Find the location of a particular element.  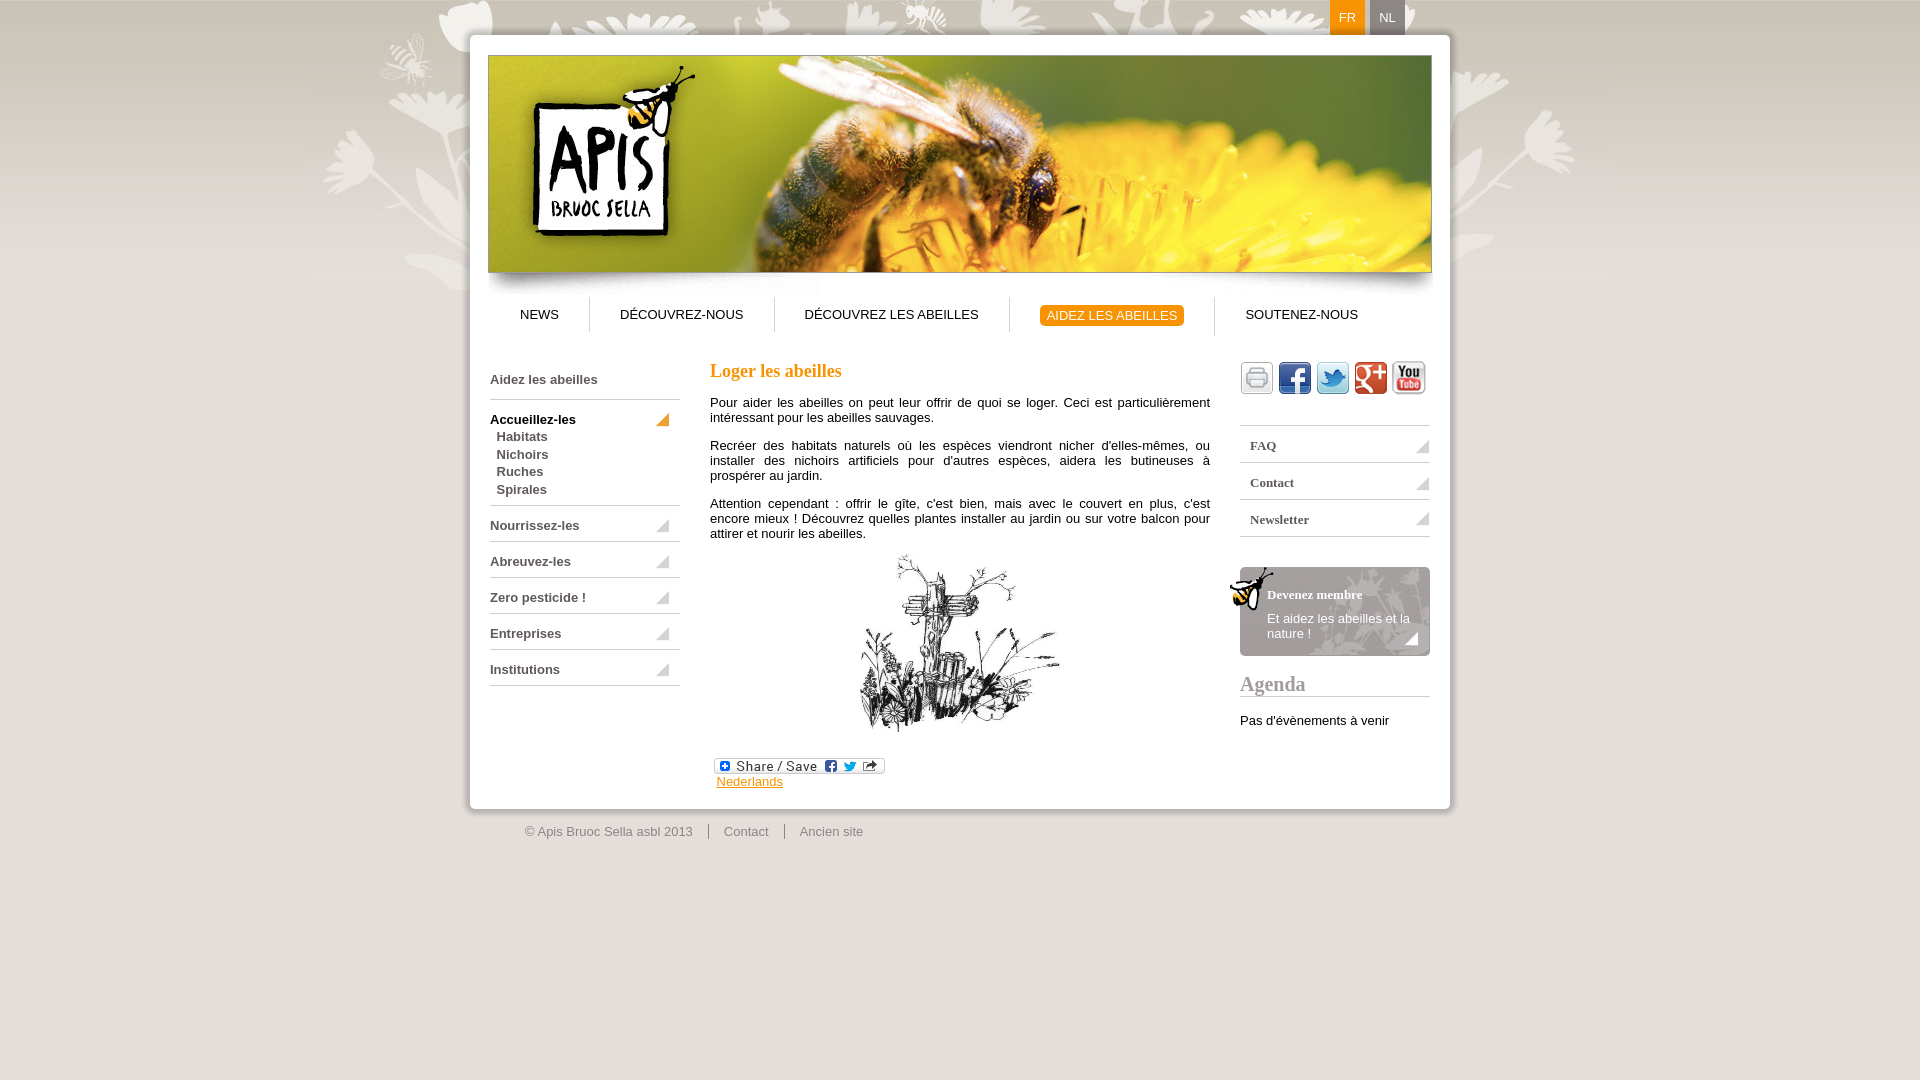

Contact is located at coordinates (746, 832).